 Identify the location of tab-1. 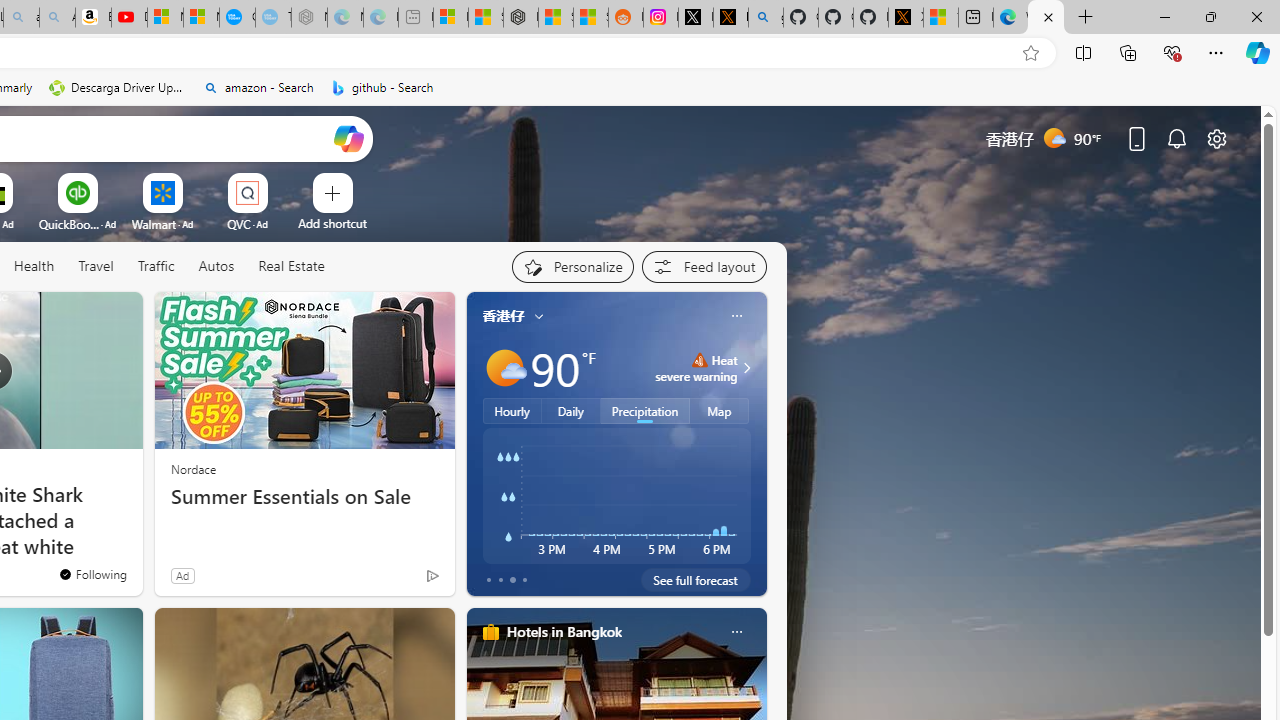
(500, 580).